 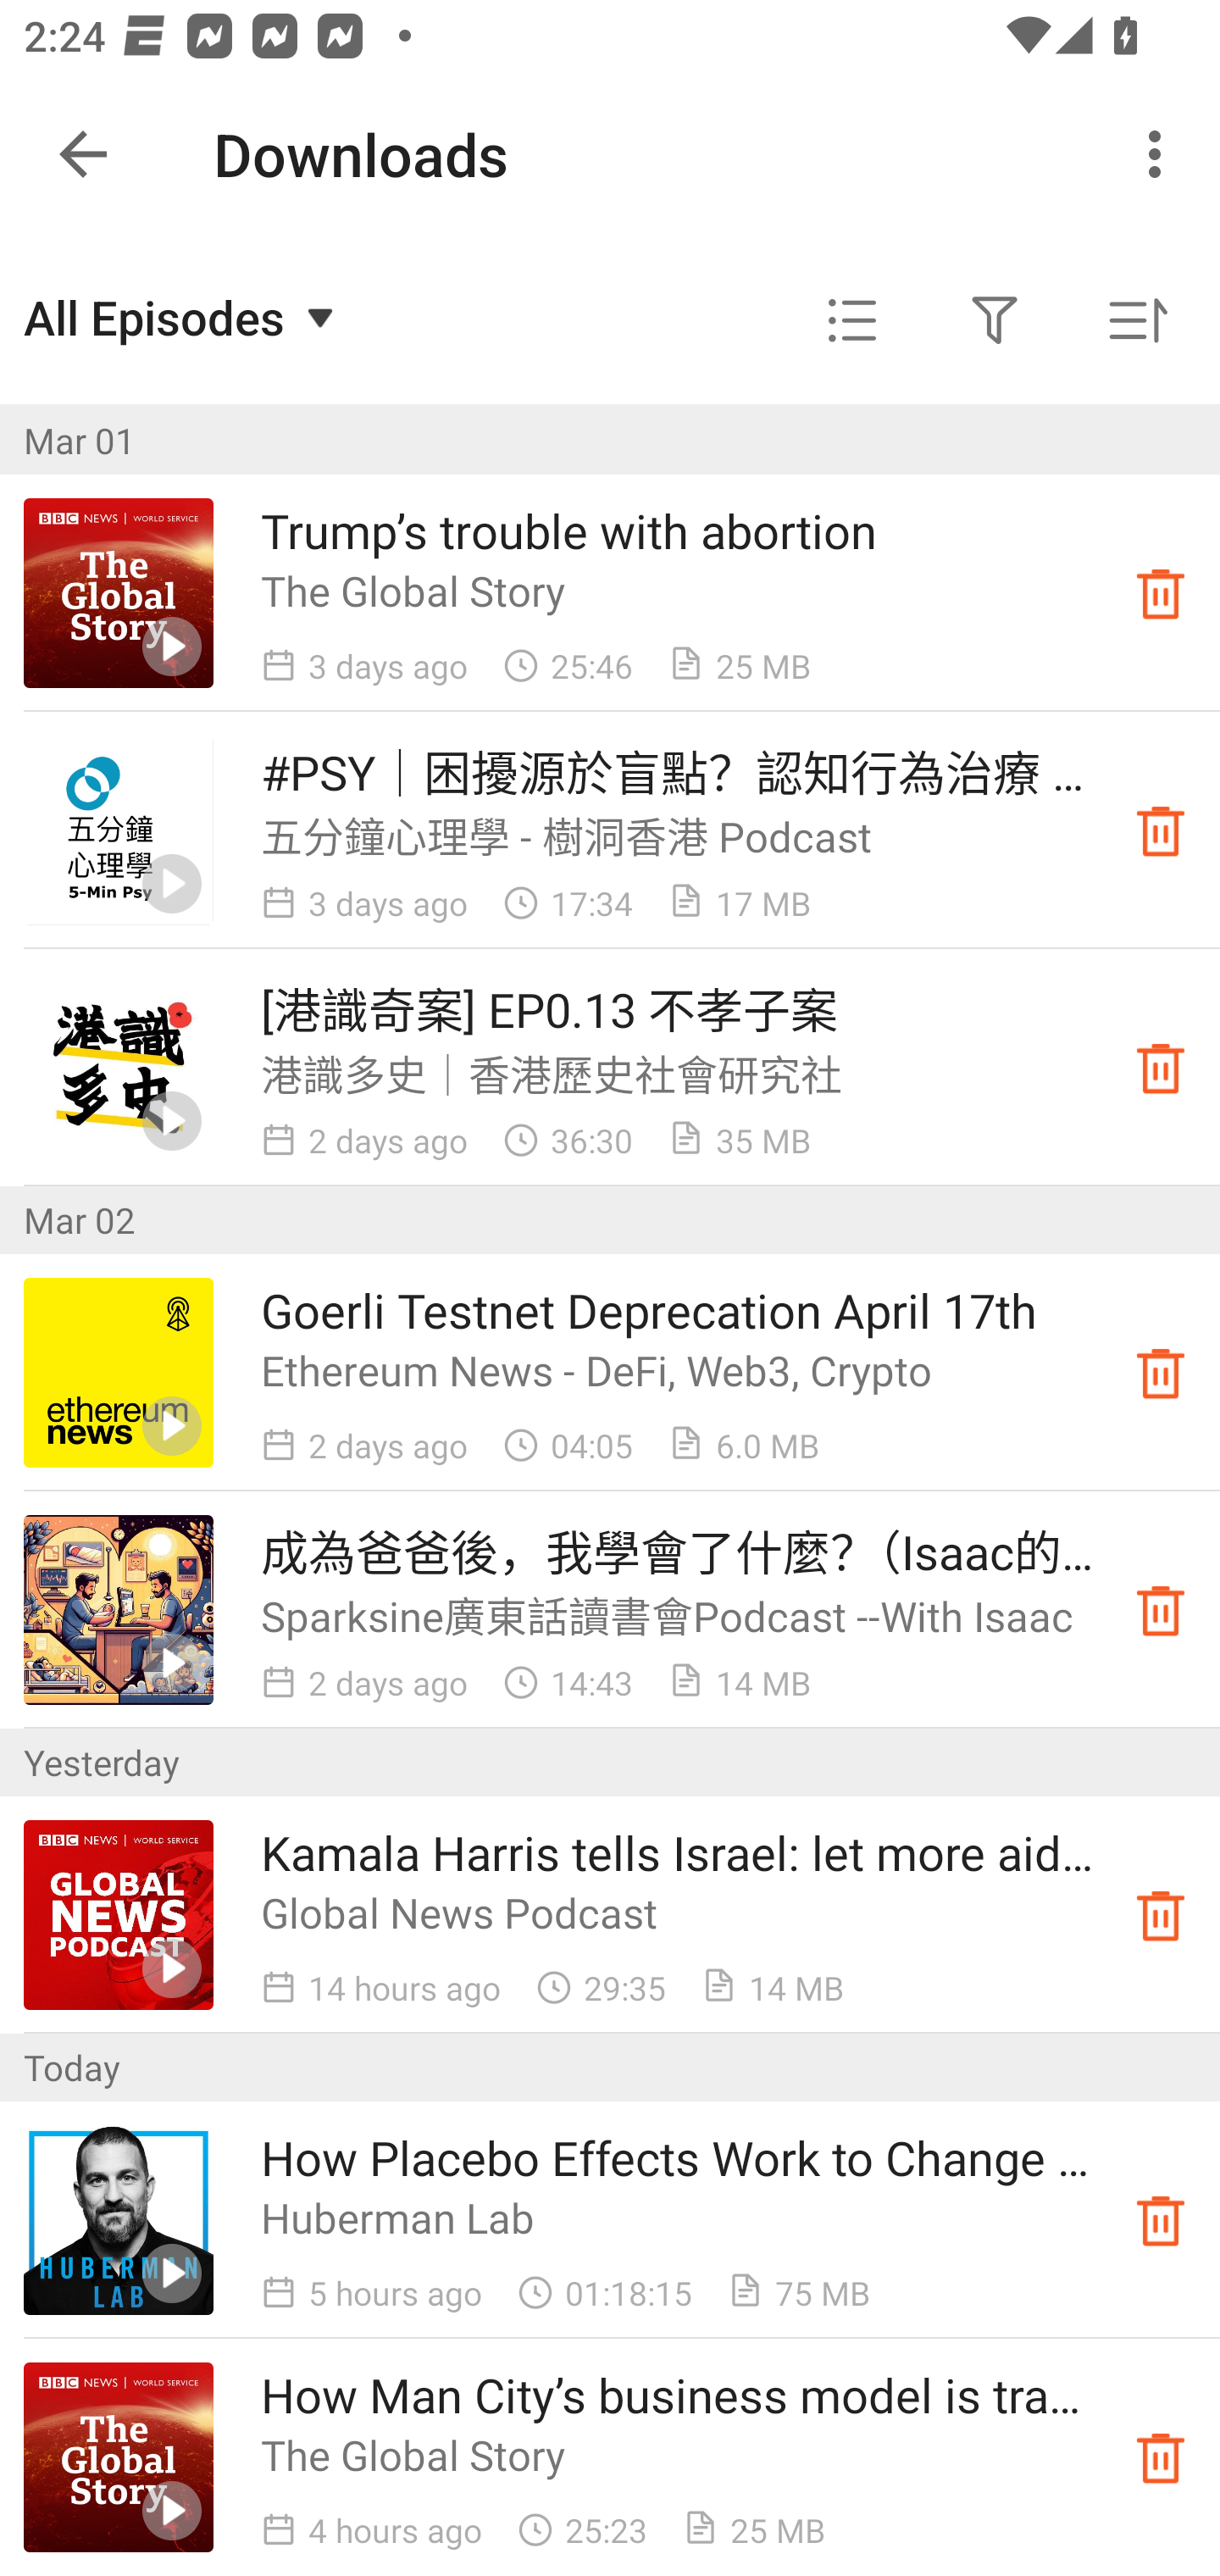 What do you see at coordinates (1161, 2457) in the screenshot?
I see `Downloaded` at bounding box center [1161, 2457].